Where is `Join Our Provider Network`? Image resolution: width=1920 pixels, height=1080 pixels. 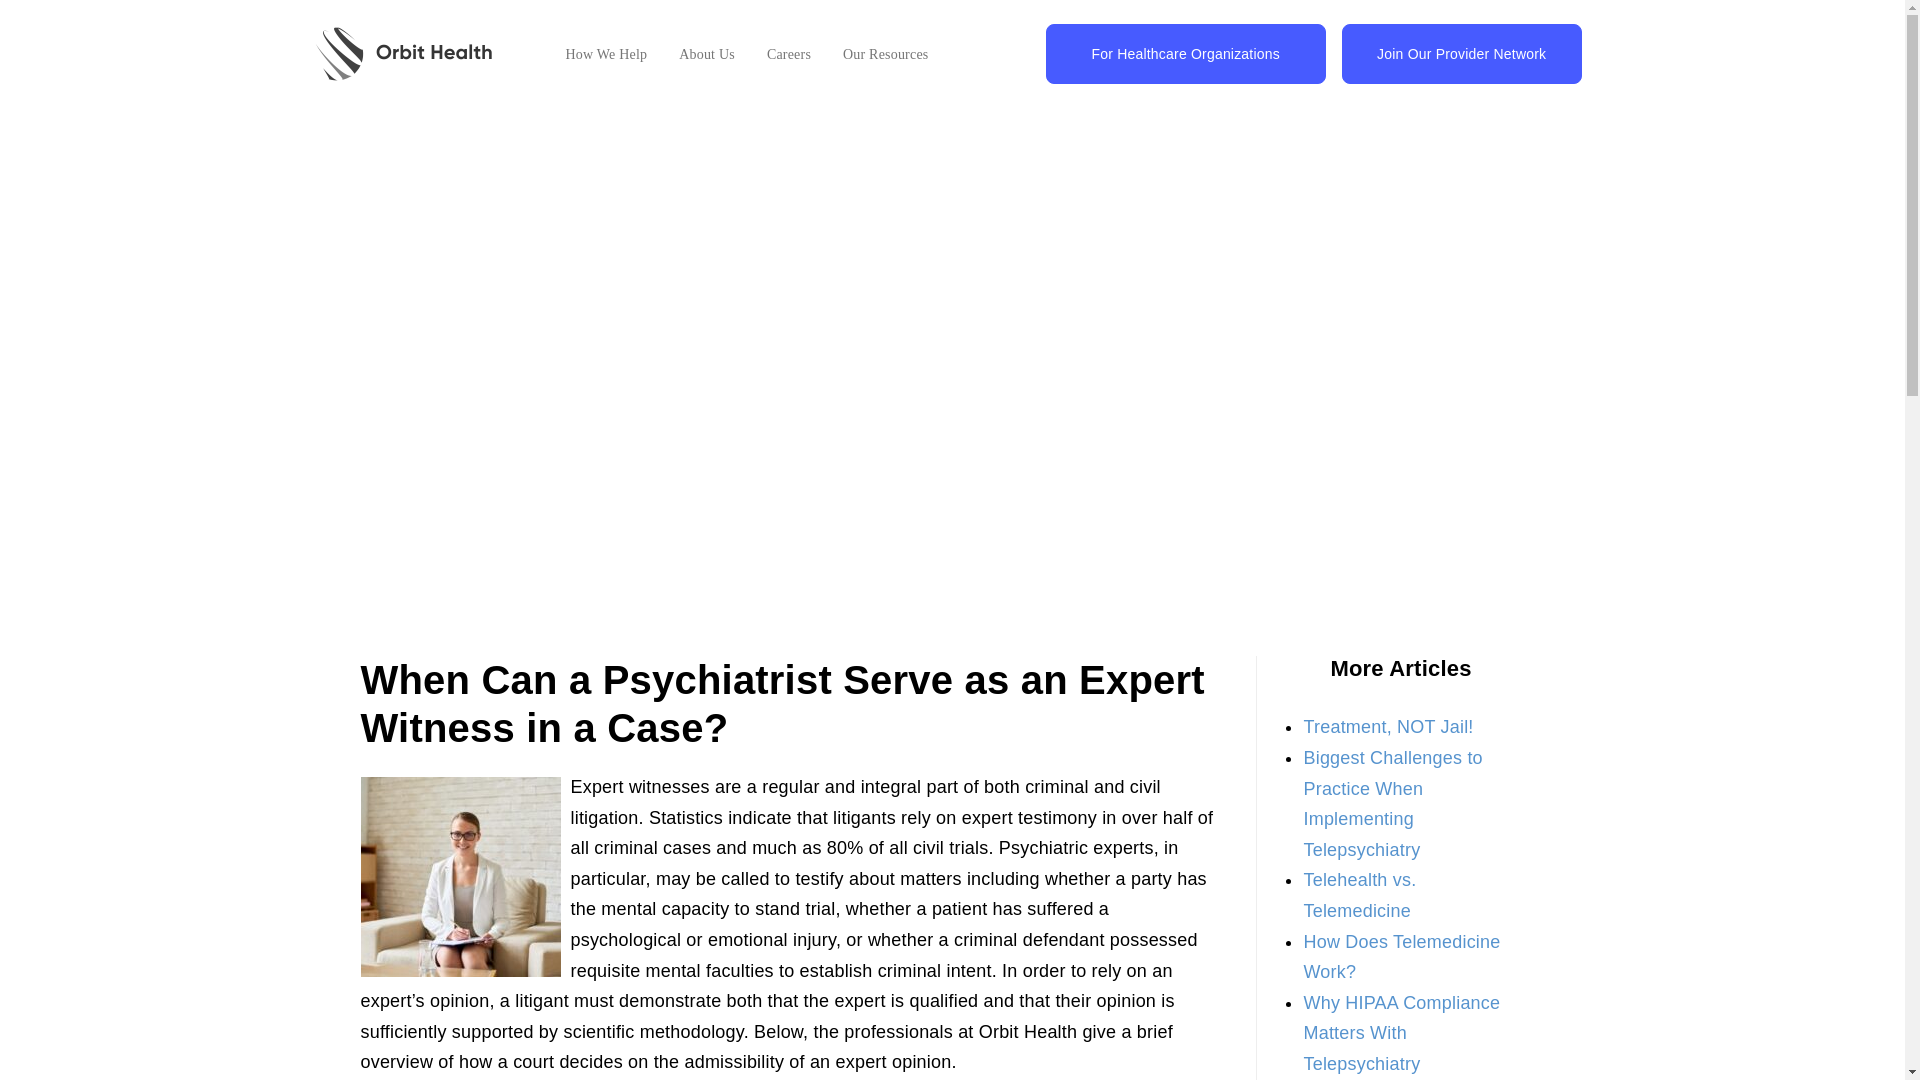 Join Our Provider Network is located at coordinates (1462, 54).